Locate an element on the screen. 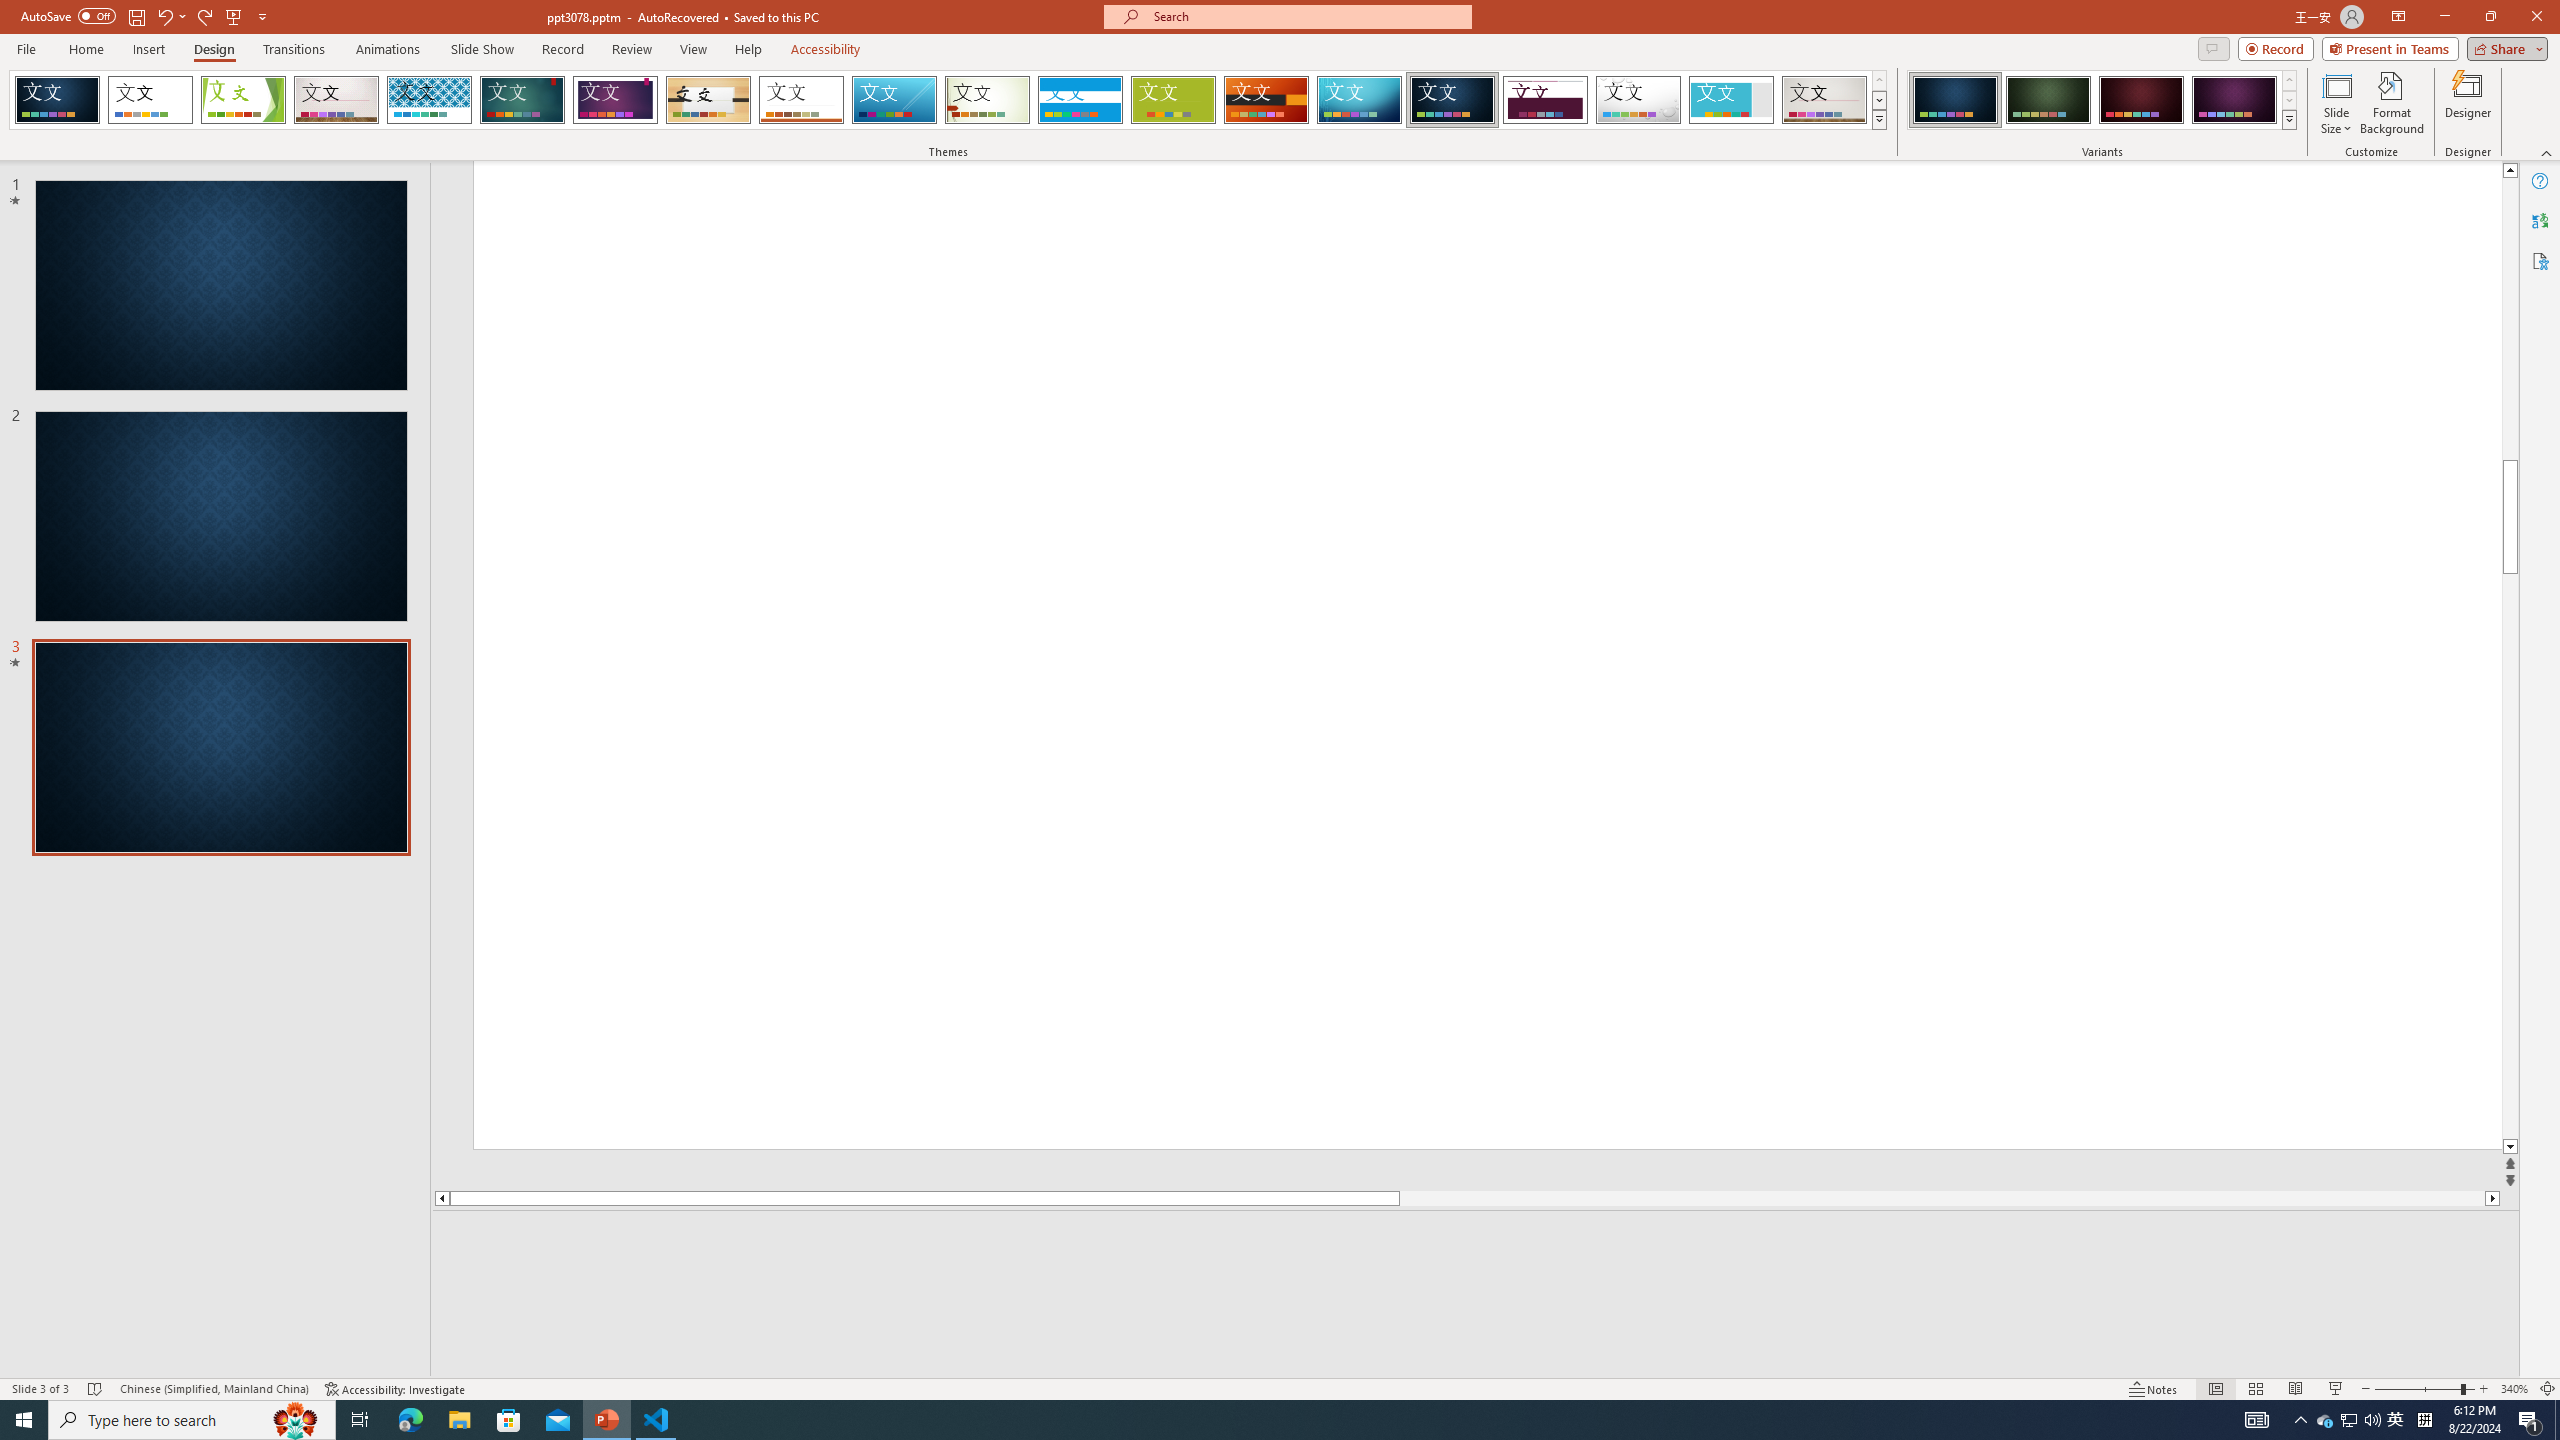  Retrospect is located at coordinates (801, 100).